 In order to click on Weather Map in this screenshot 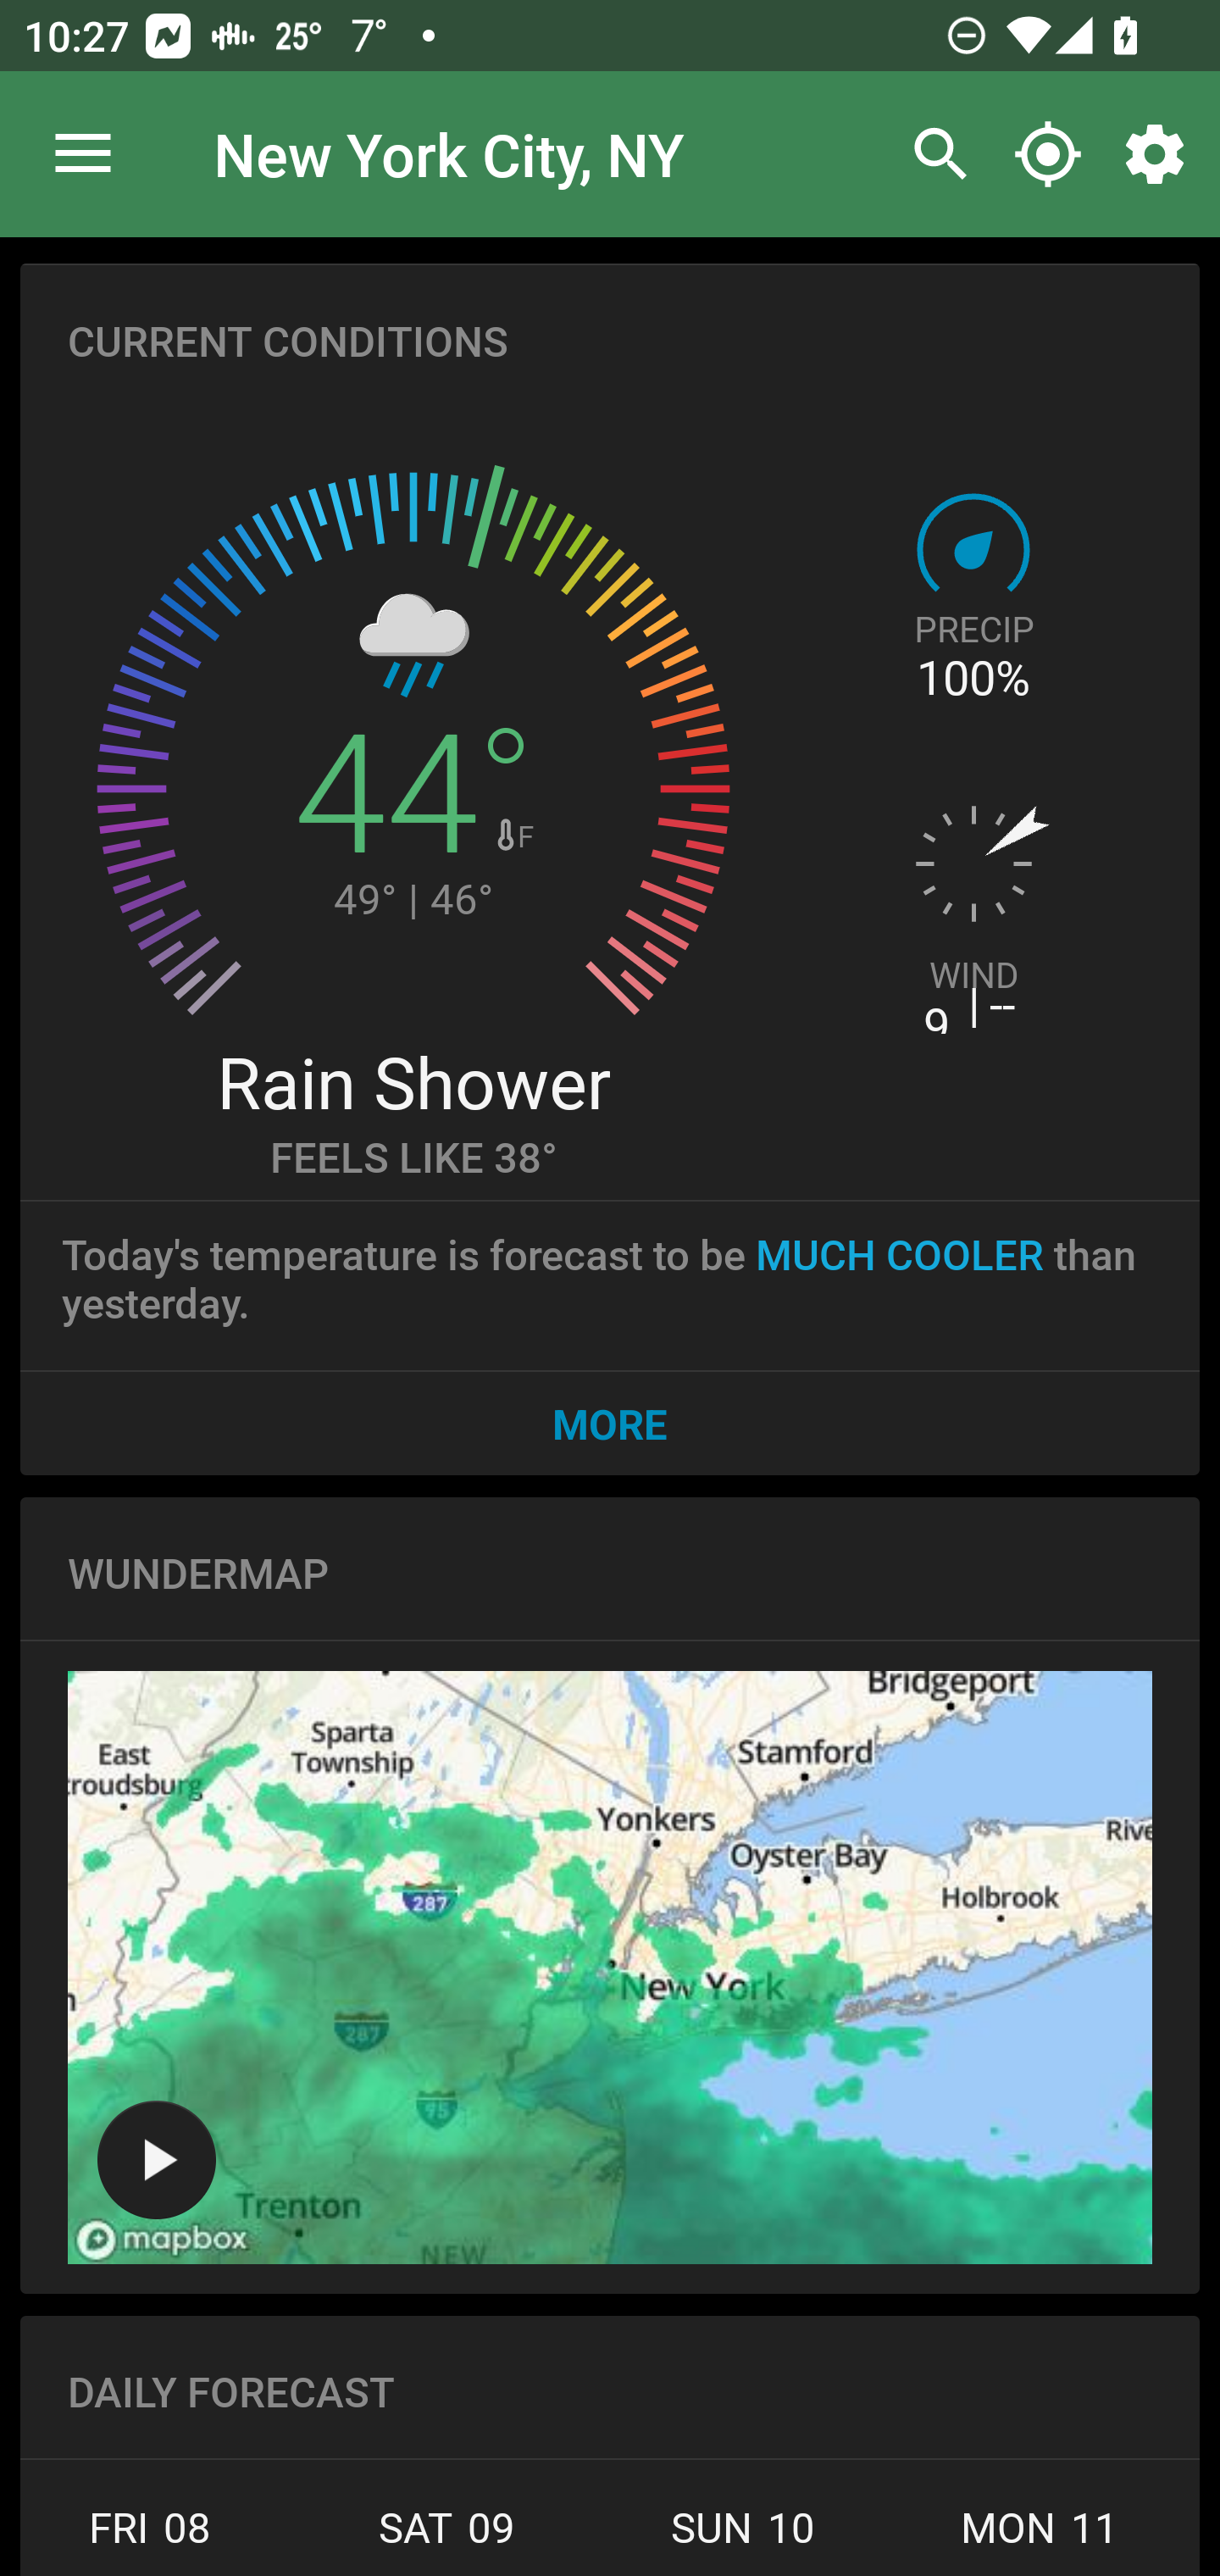, I will do `click(156, 2159)`.